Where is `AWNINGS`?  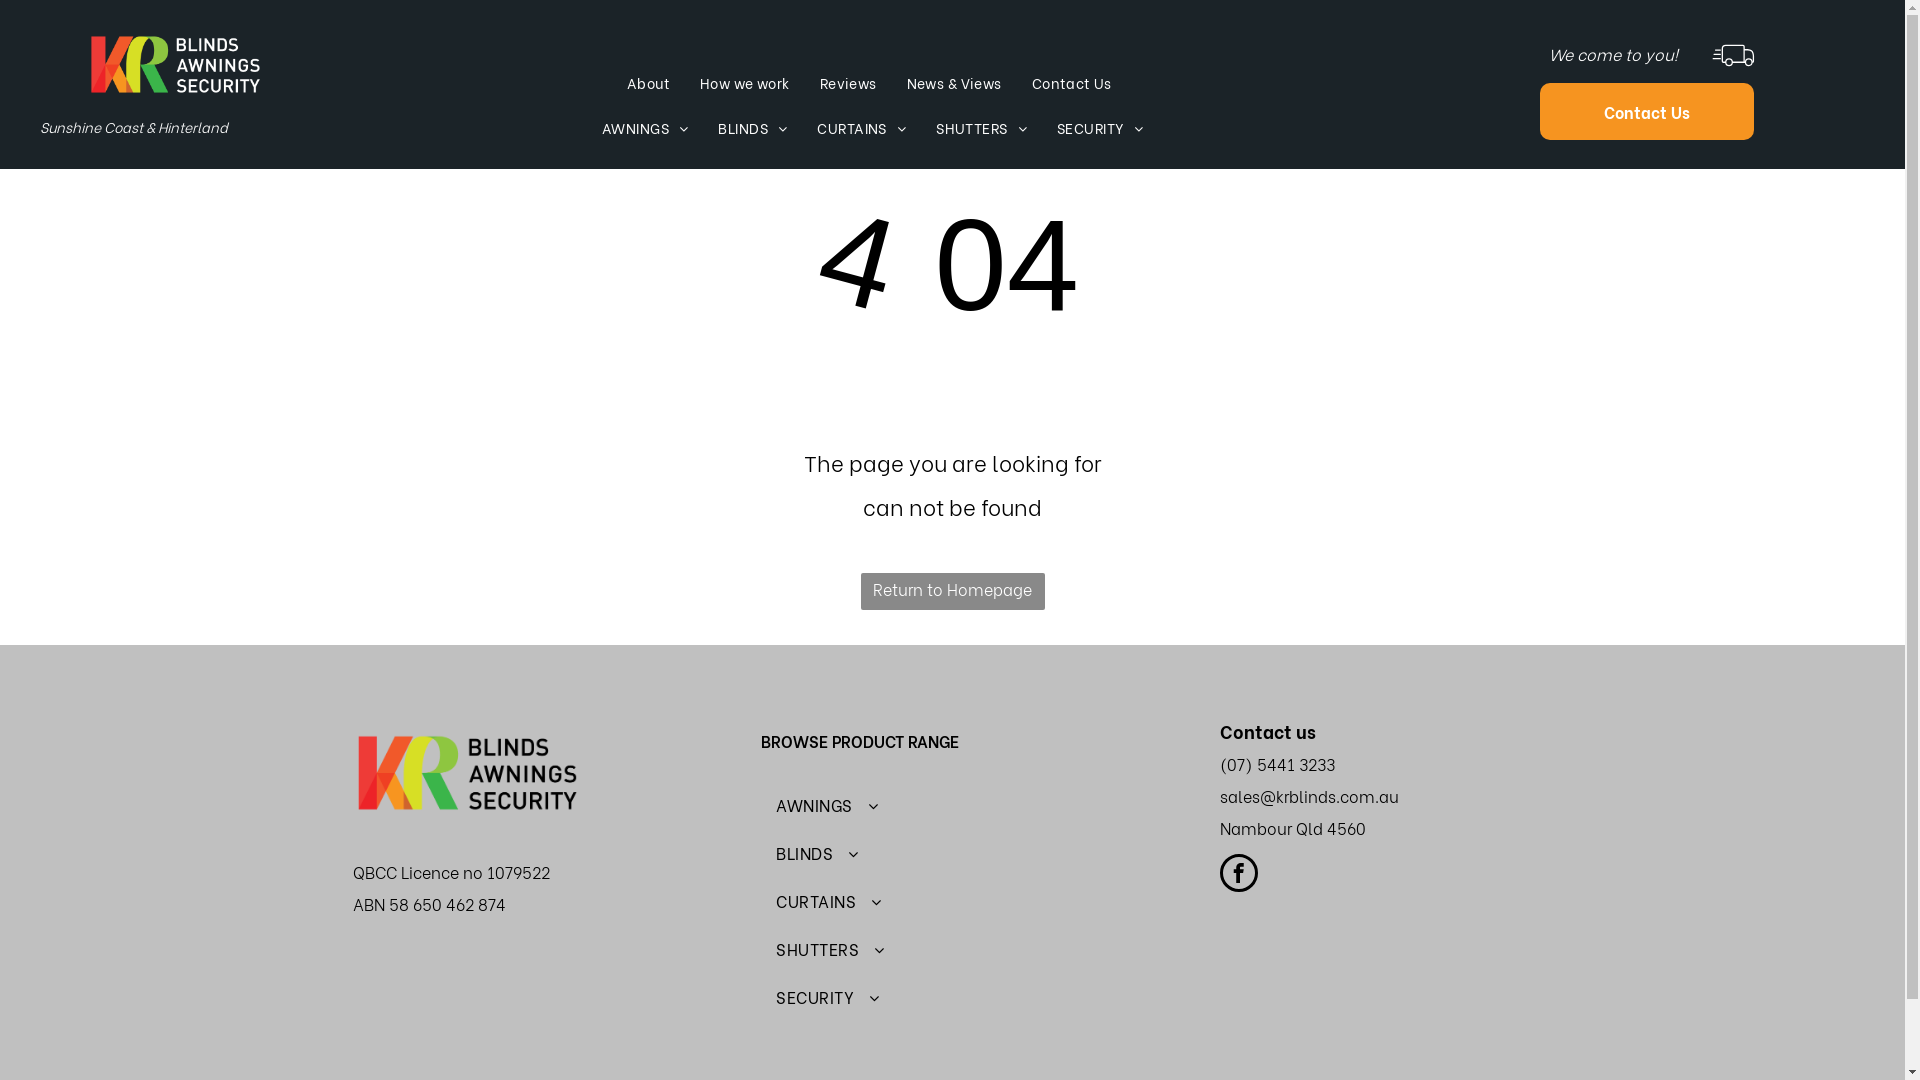 AWNINGS is located at coordinates (645, 128).